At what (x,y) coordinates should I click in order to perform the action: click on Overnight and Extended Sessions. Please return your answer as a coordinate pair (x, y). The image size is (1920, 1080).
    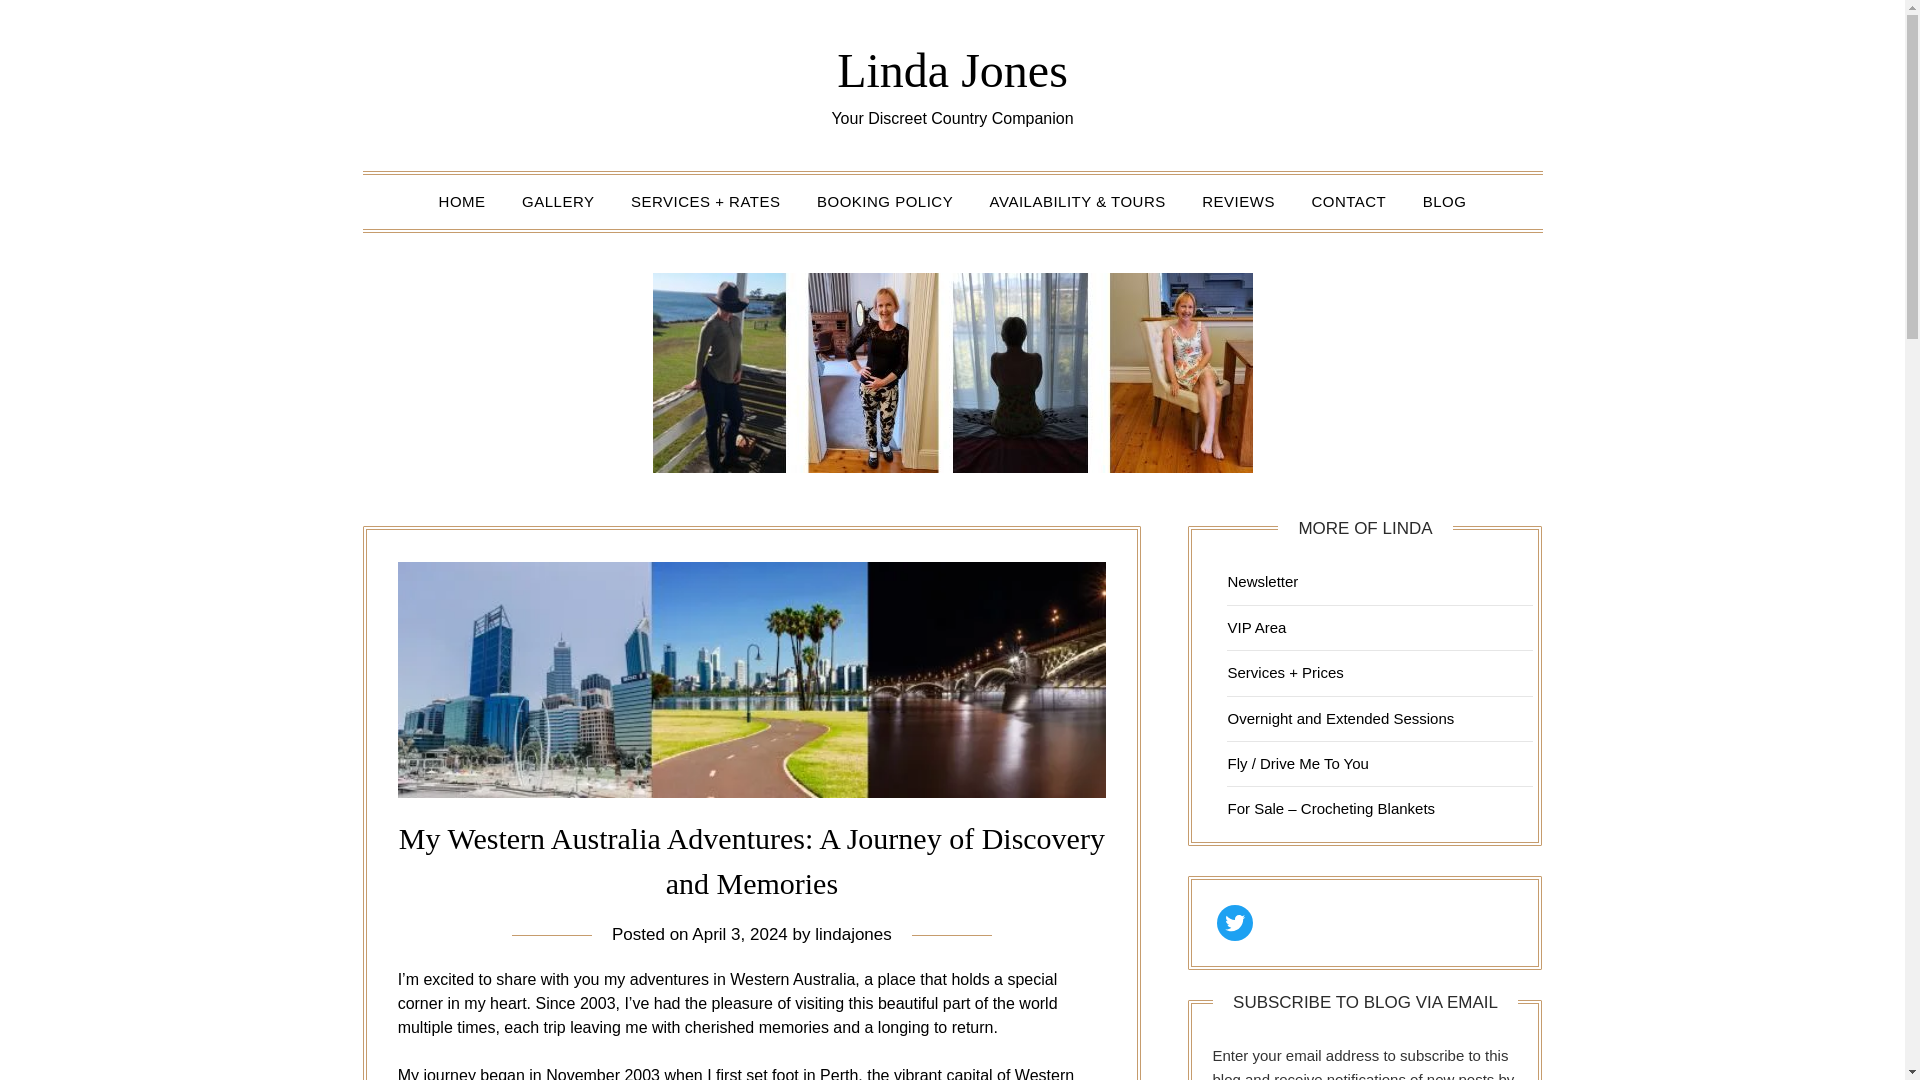
    Looking at the image, I should click on (1340, 718).